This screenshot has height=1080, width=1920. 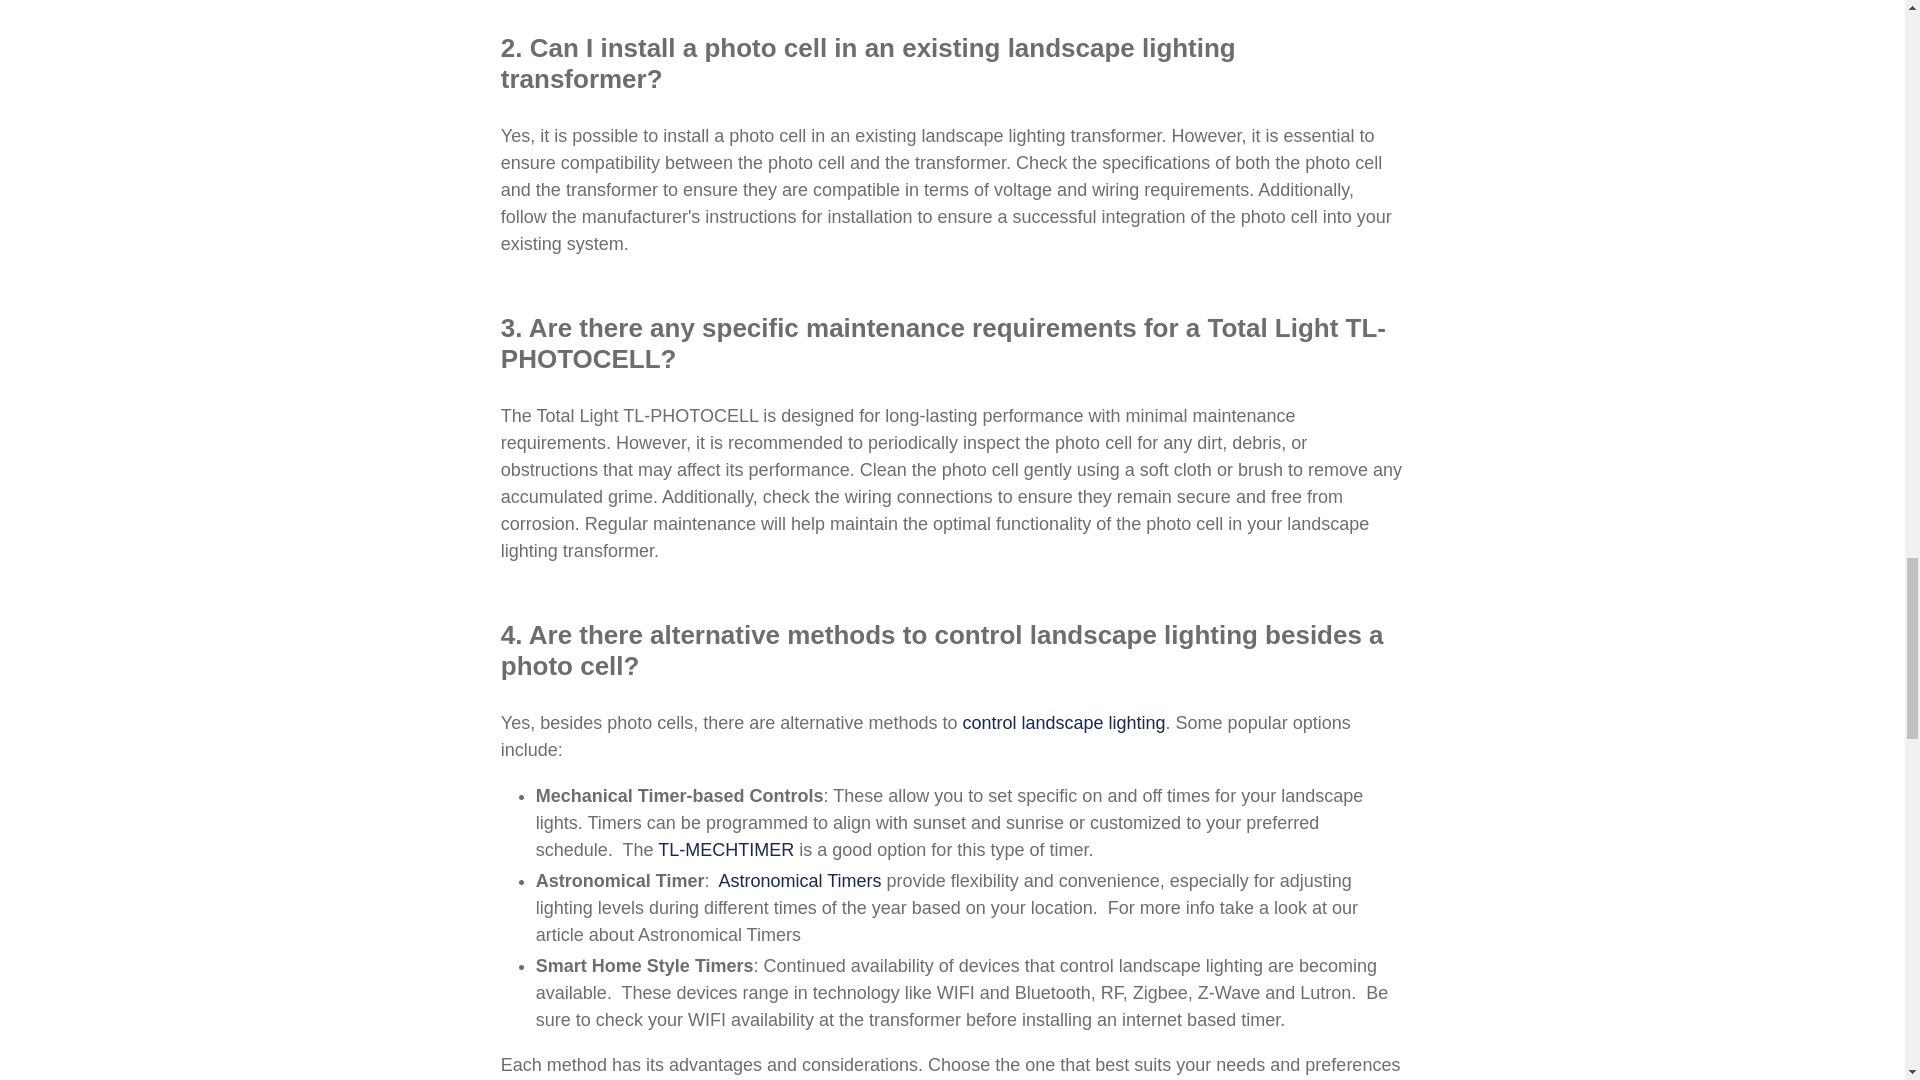 What do you see at coordinates (1063, 723) in the screenshot?
I see `benefits of using an astronomical timer` at bounding box center [1063, 723].